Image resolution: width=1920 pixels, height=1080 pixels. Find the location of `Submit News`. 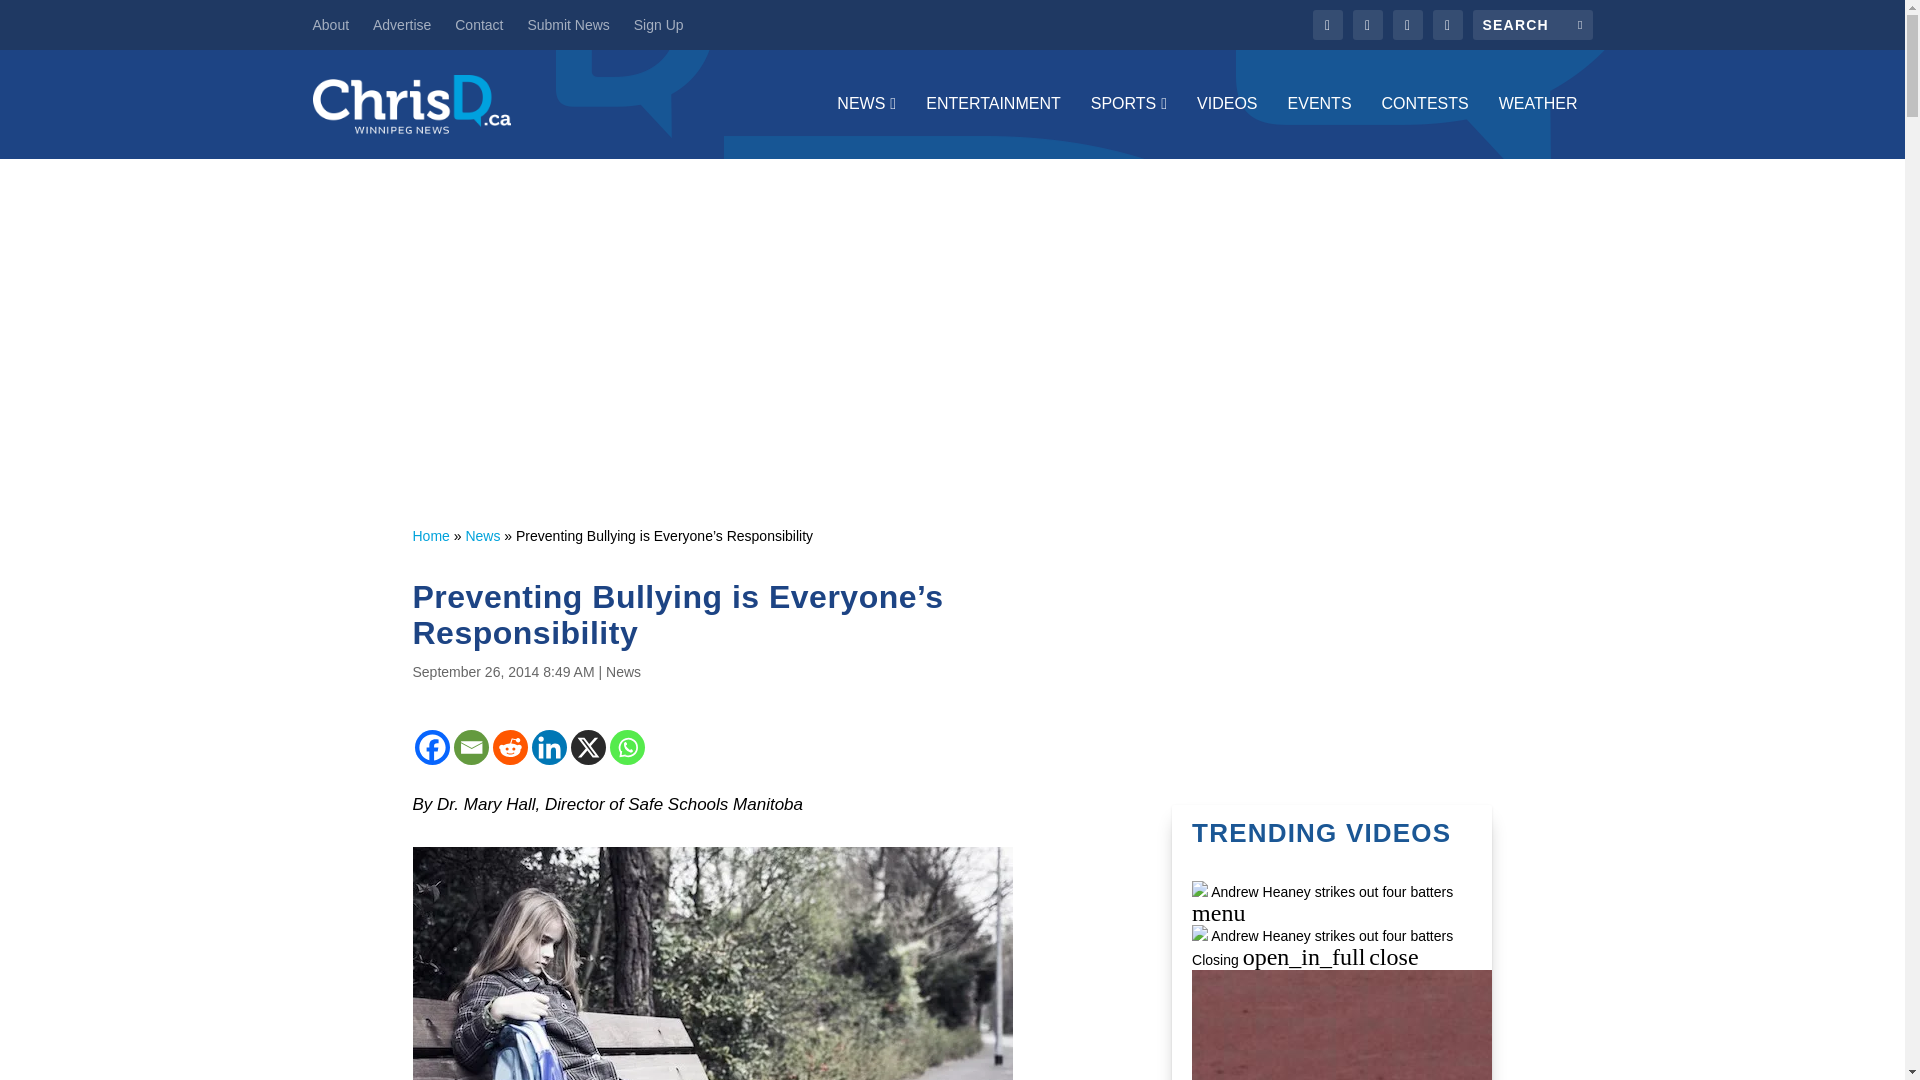

Submit News is located at coordinates (567, 24).